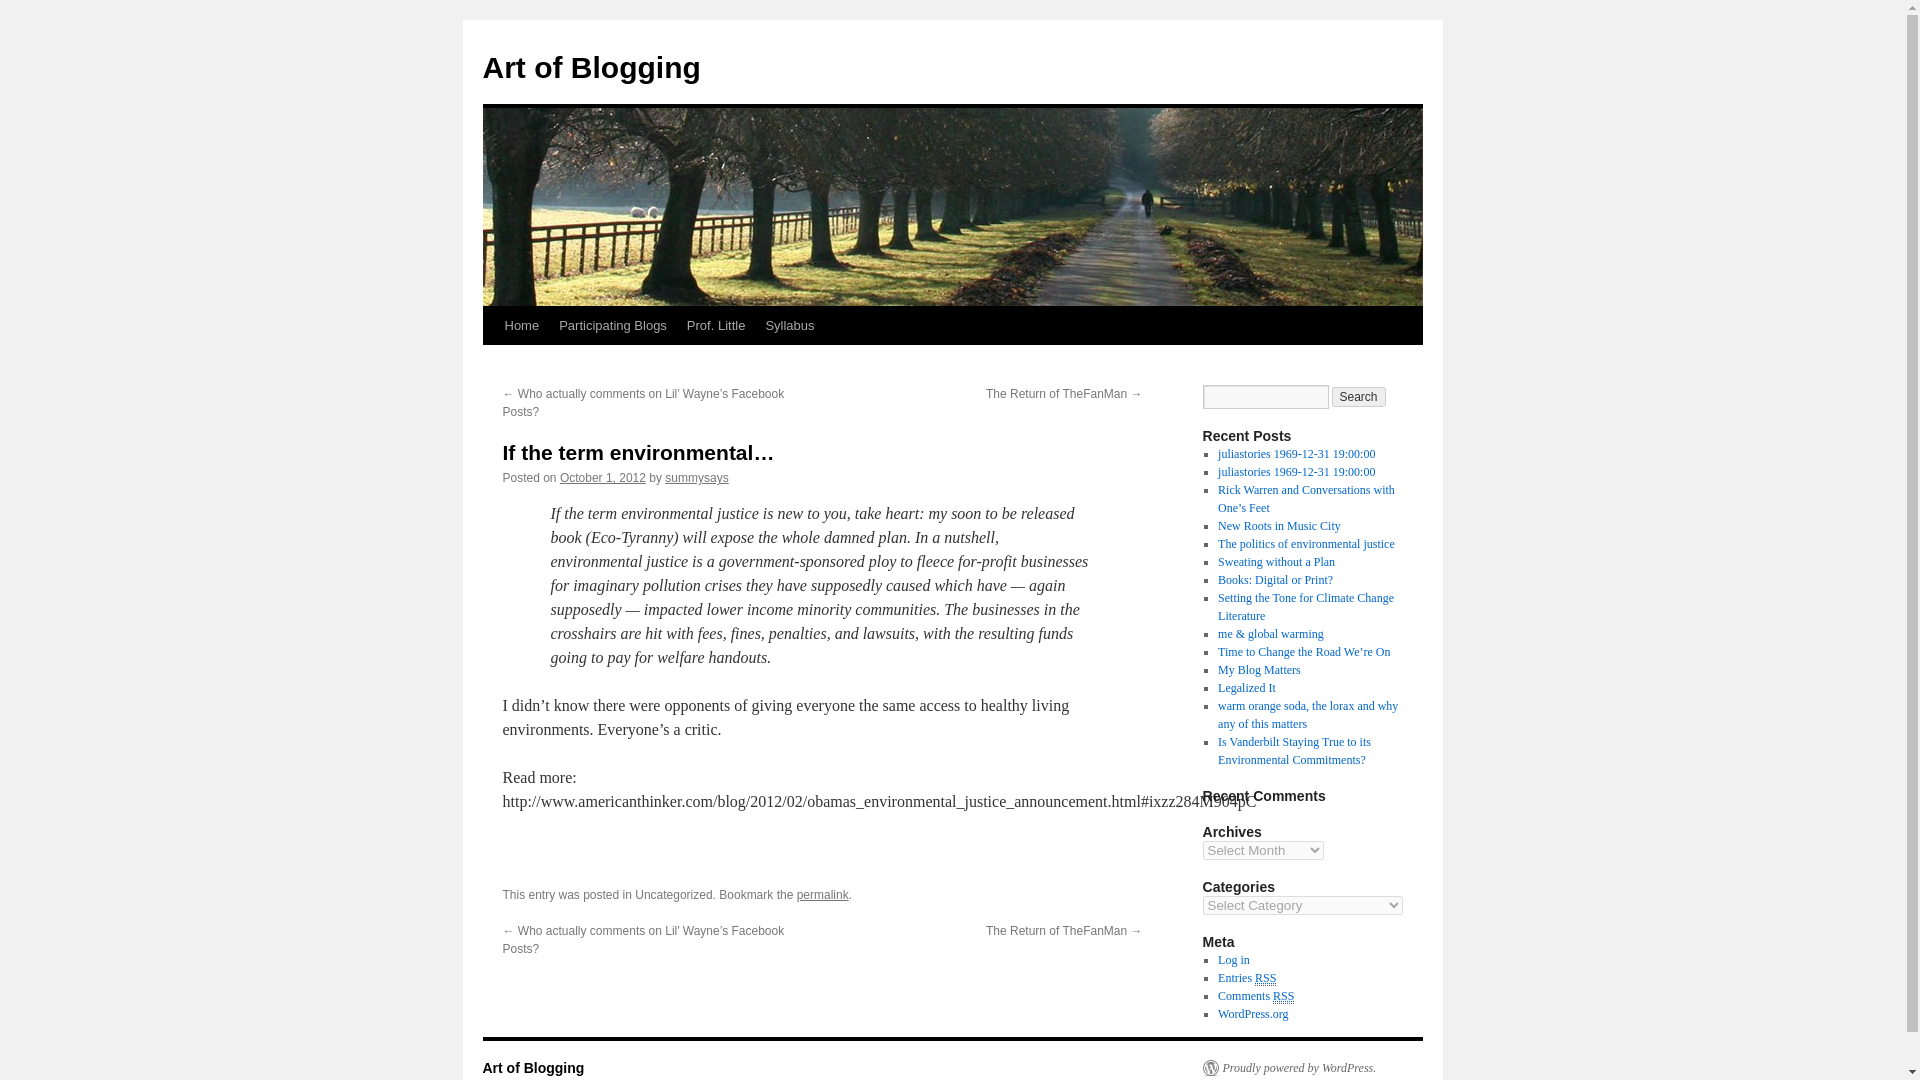 This screenshot has height=1080, width=1920. What do you see at coordinates (1276, 562) in the screenshot?
I see `Sweating without a Plan` at bounding box center [1276, 562].